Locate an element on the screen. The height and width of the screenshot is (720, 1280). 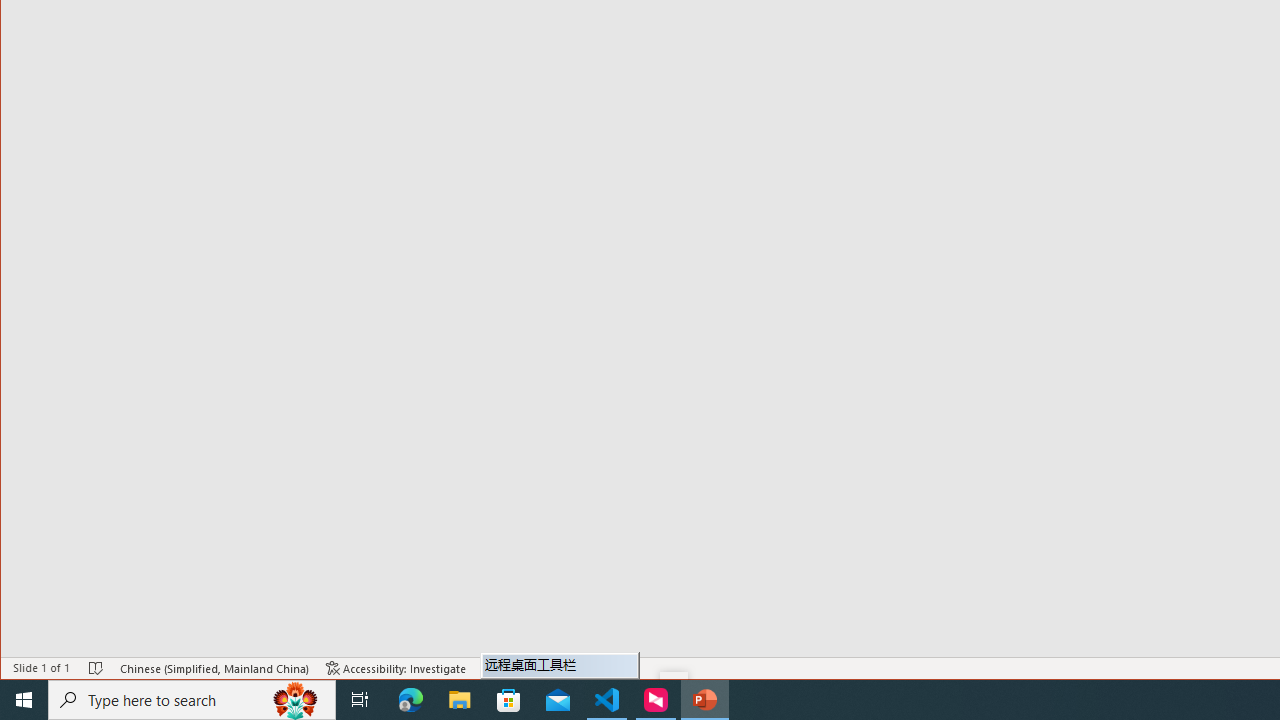
Start is located at coordinates (24, 700).